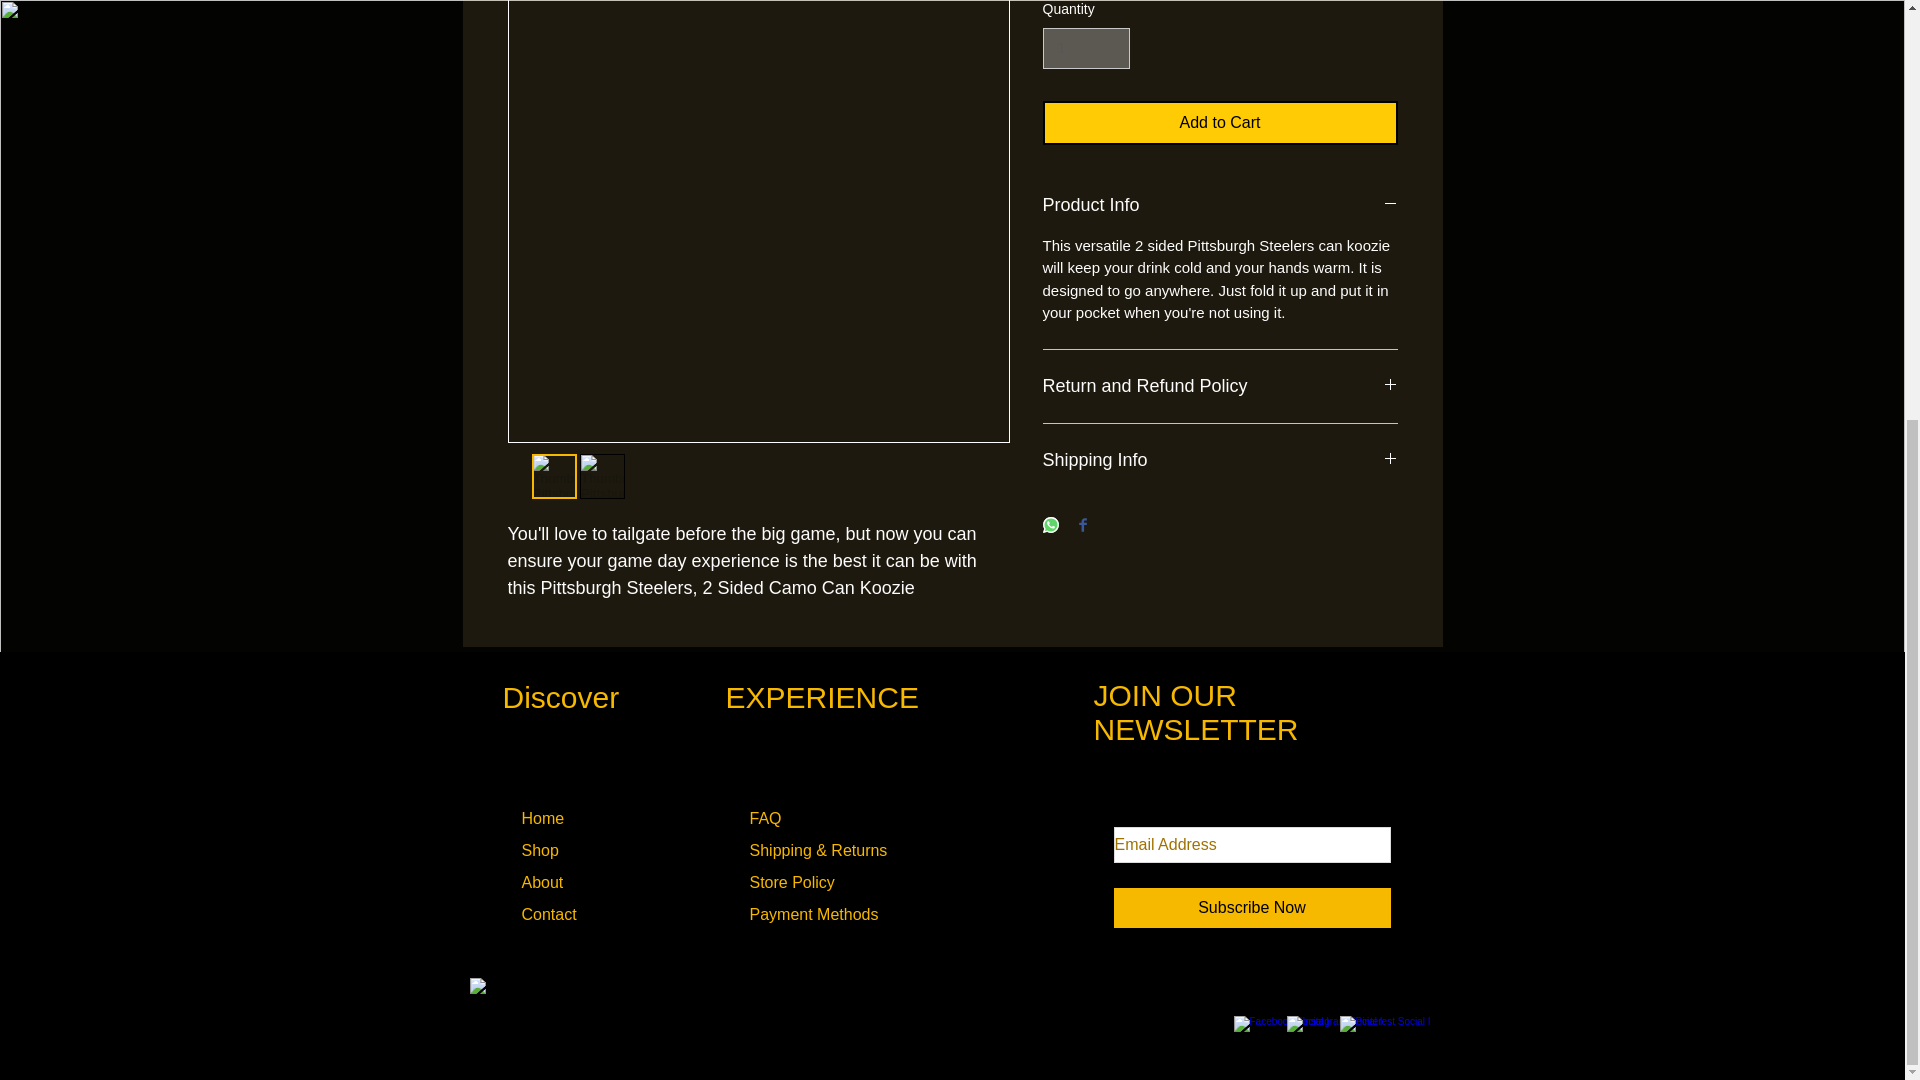  I want to click on Shipping Info, so click(1220, 460).